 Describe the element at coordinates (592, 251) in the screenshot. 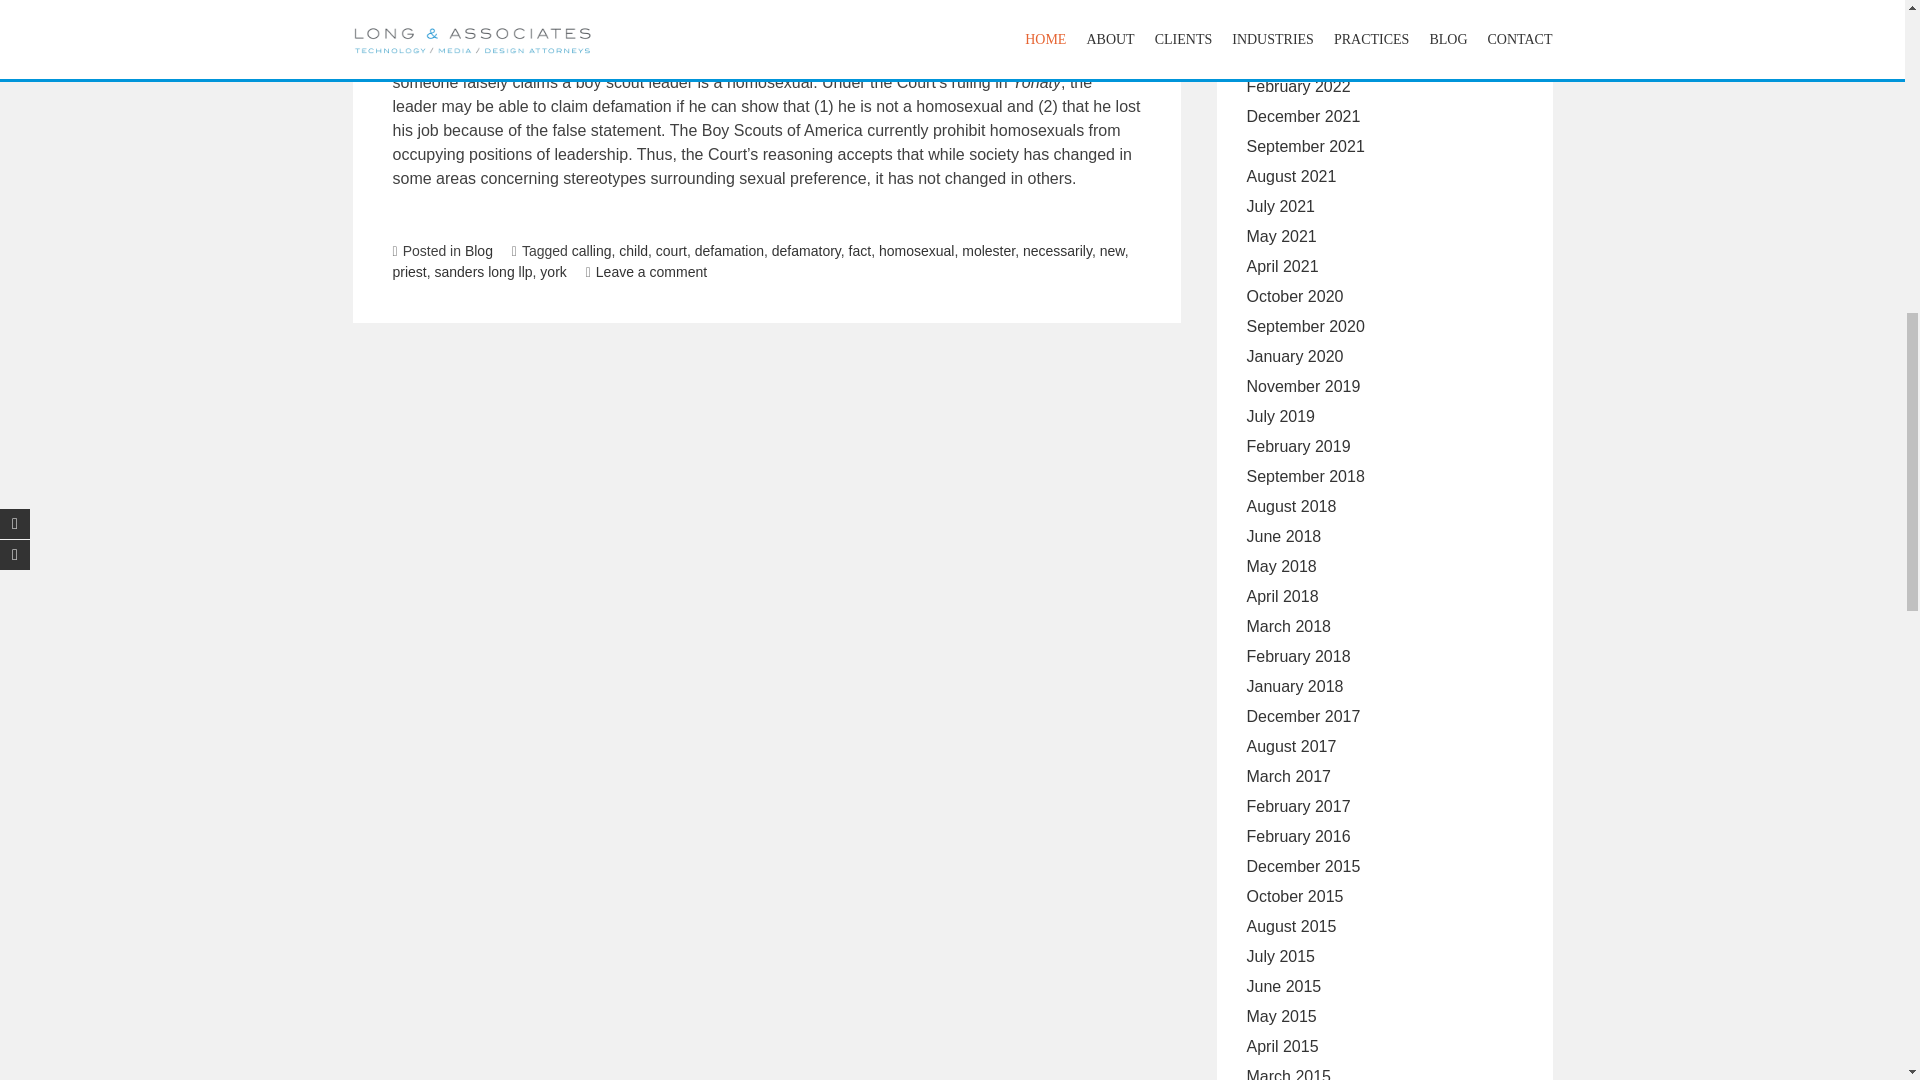

I see `calling` at that location.